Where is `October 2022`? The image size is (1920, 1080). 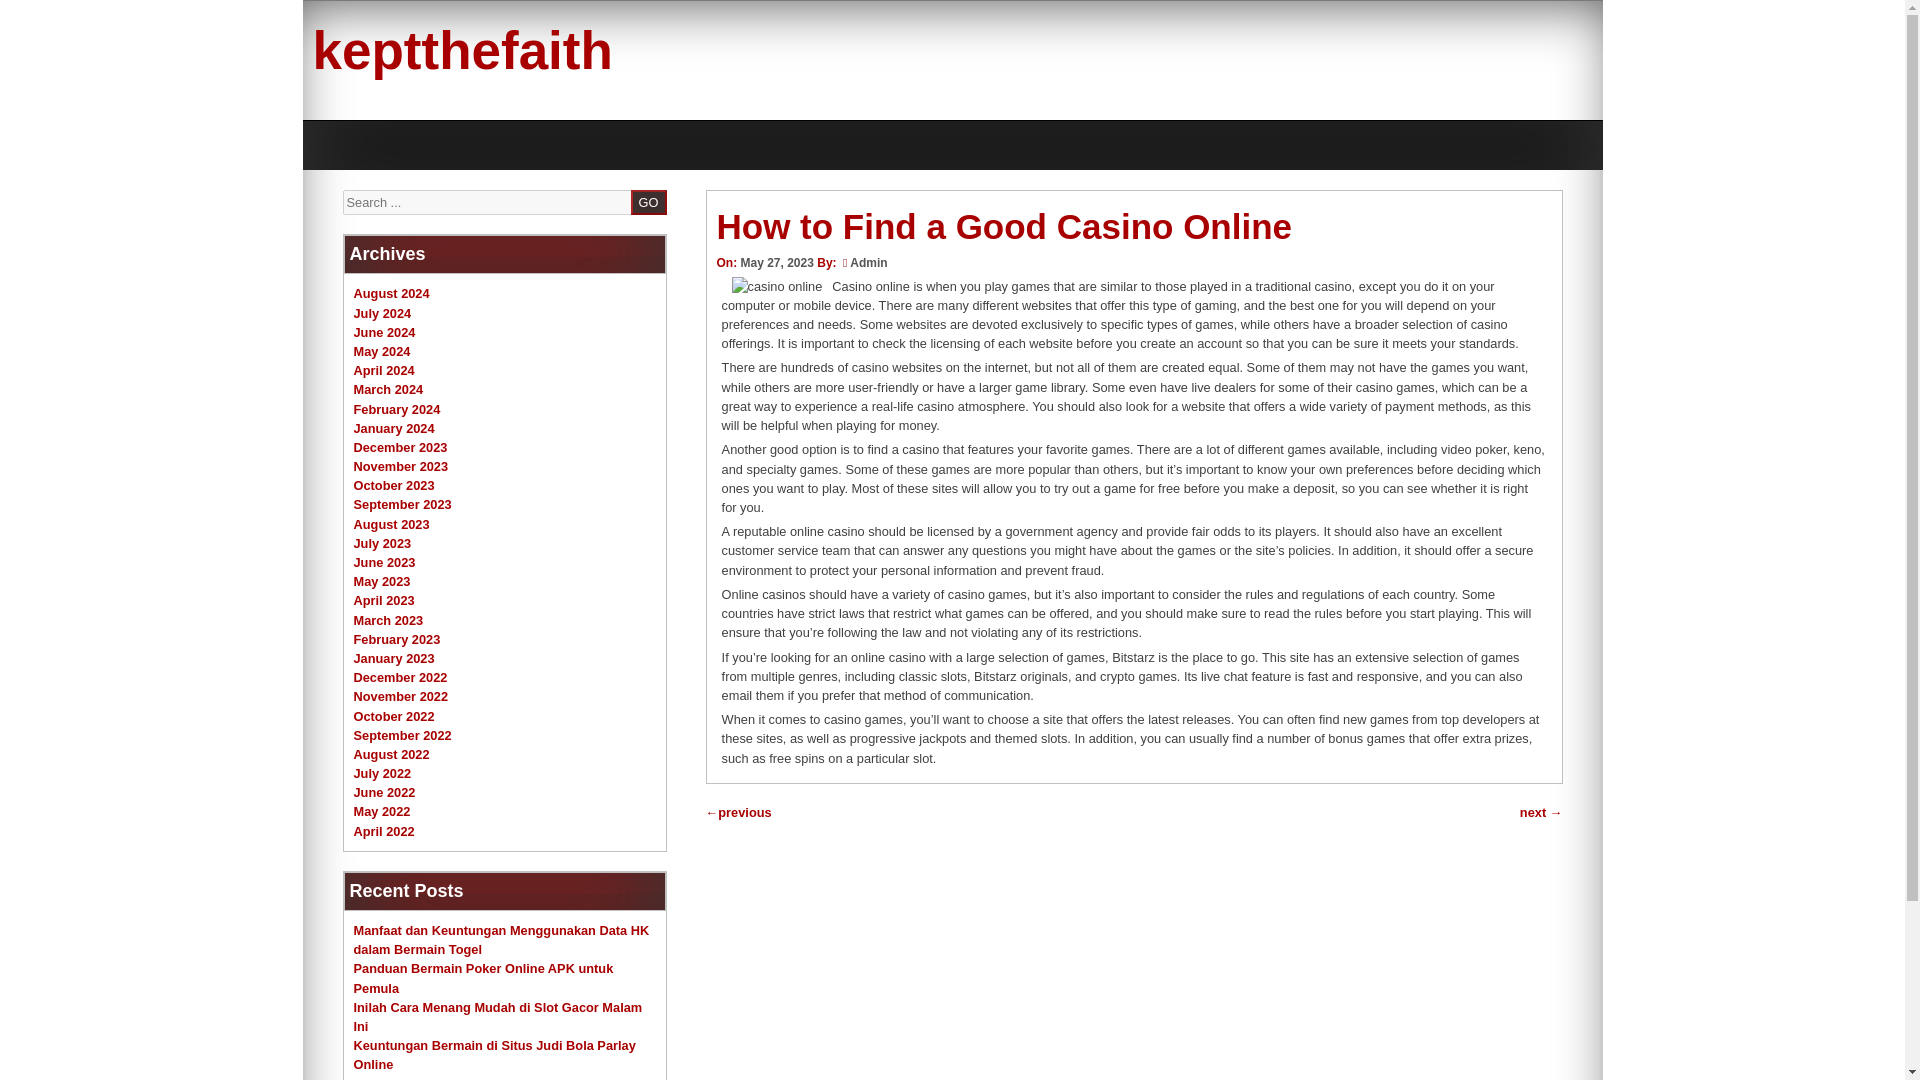 October 2022 is located at coordinates (394, 715).